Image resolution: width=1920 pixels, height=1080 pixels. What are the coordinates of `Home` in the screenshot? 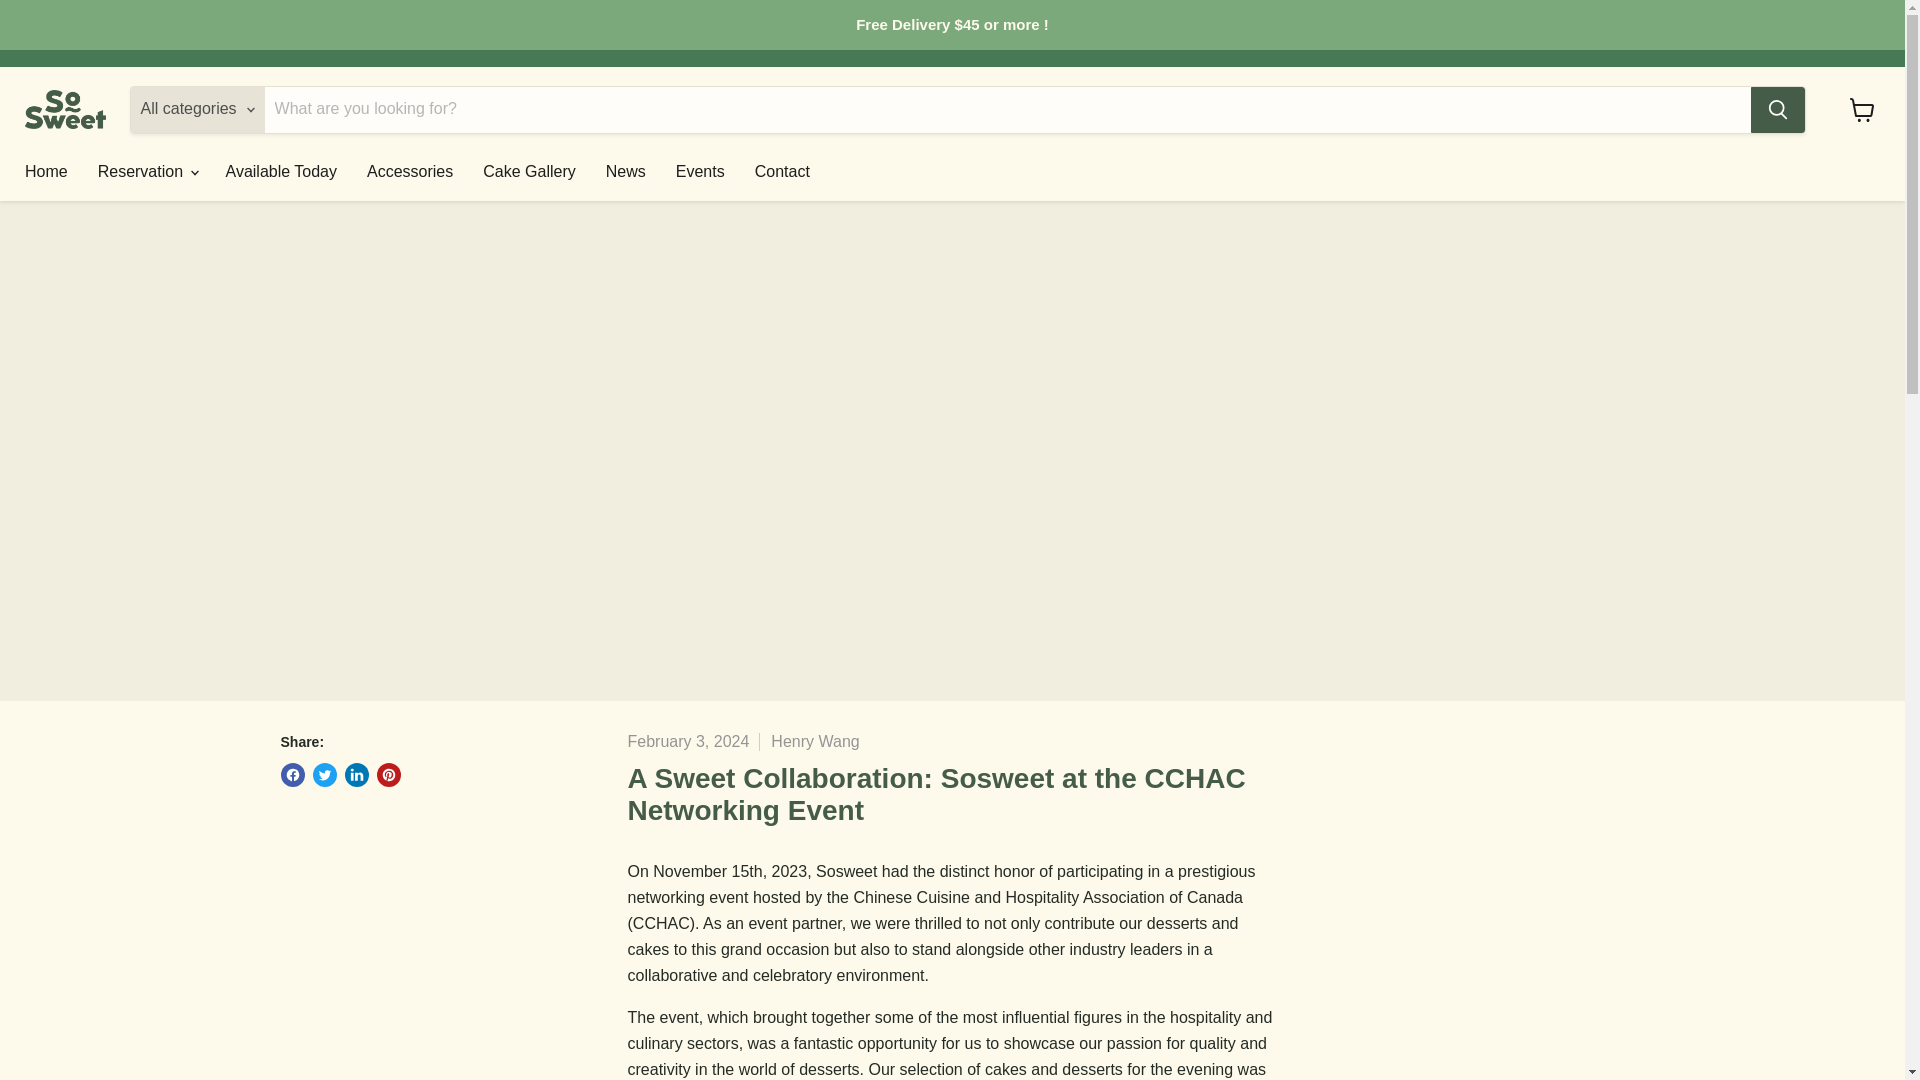 It's located at (46, 171).